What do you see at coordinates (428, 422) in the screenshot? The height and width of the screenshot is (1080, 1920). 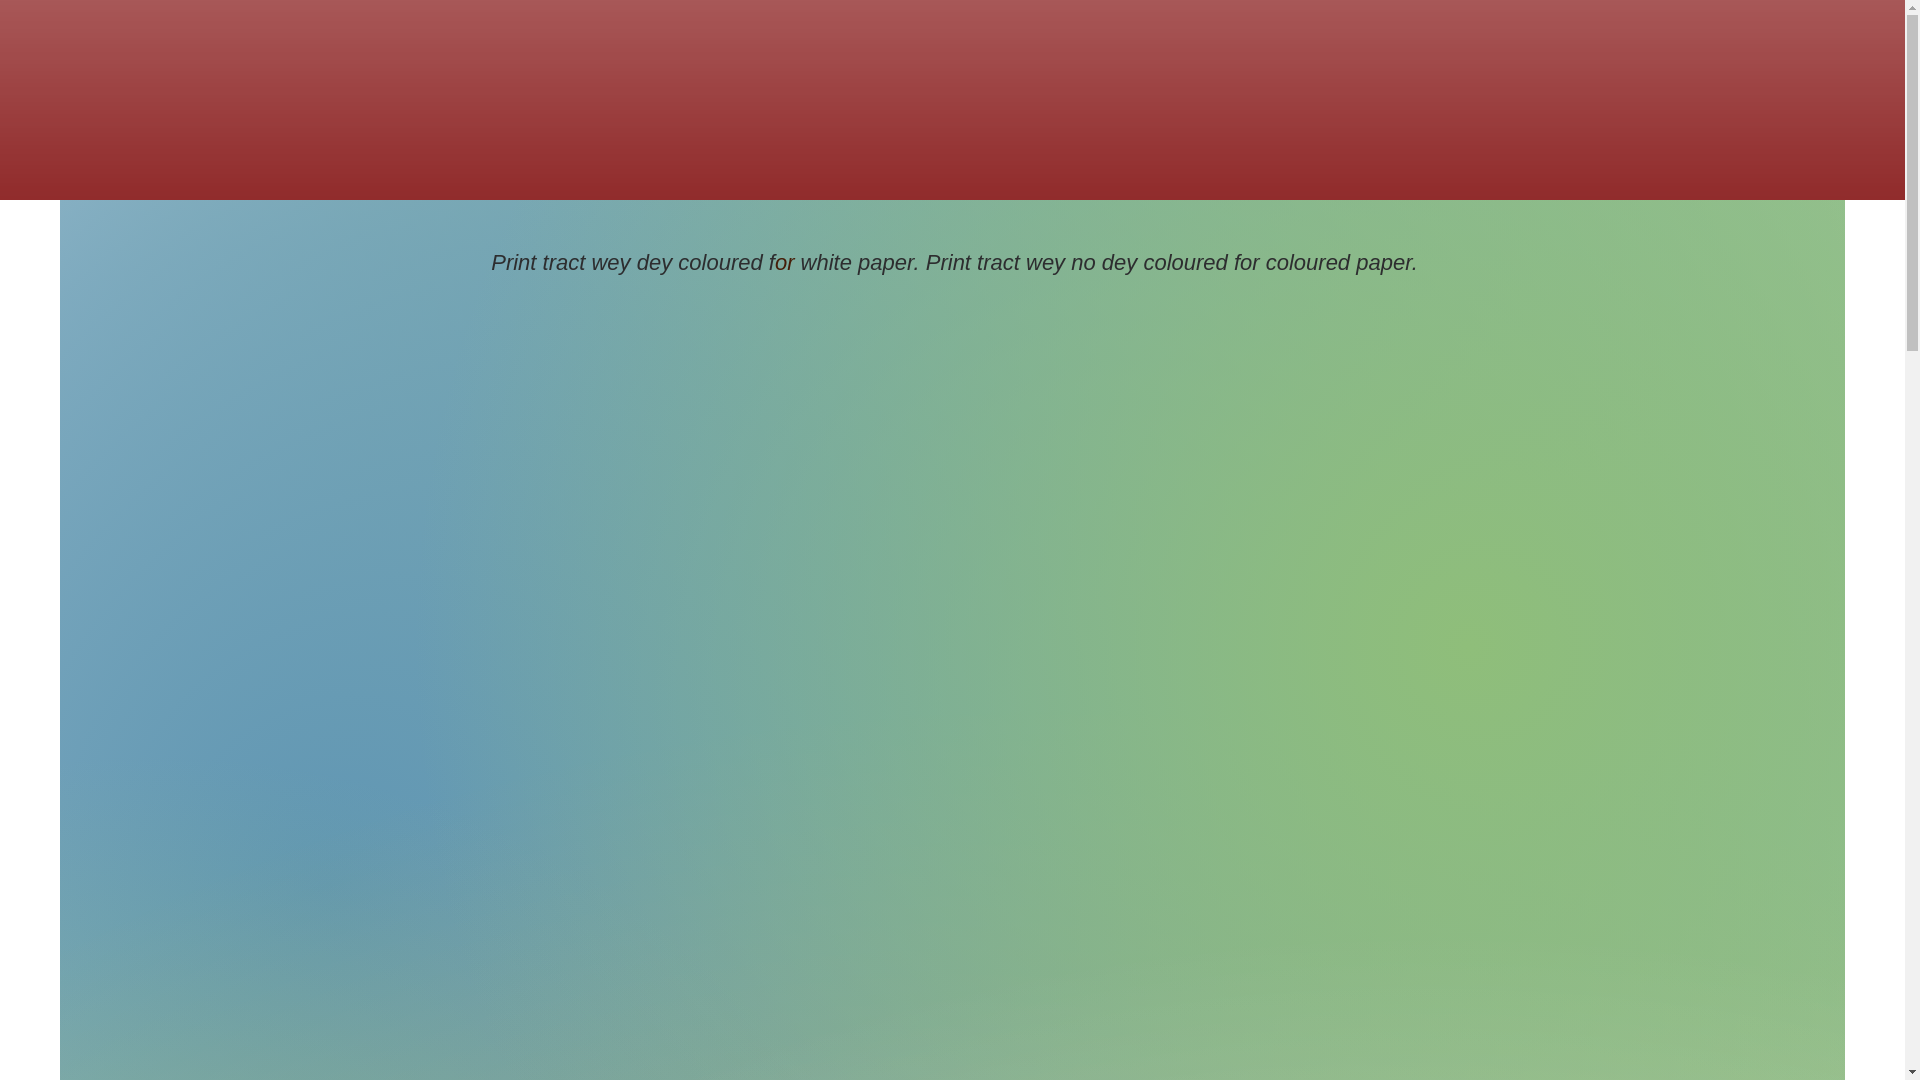 I see `Printing ` at bounding box center [428, 422].